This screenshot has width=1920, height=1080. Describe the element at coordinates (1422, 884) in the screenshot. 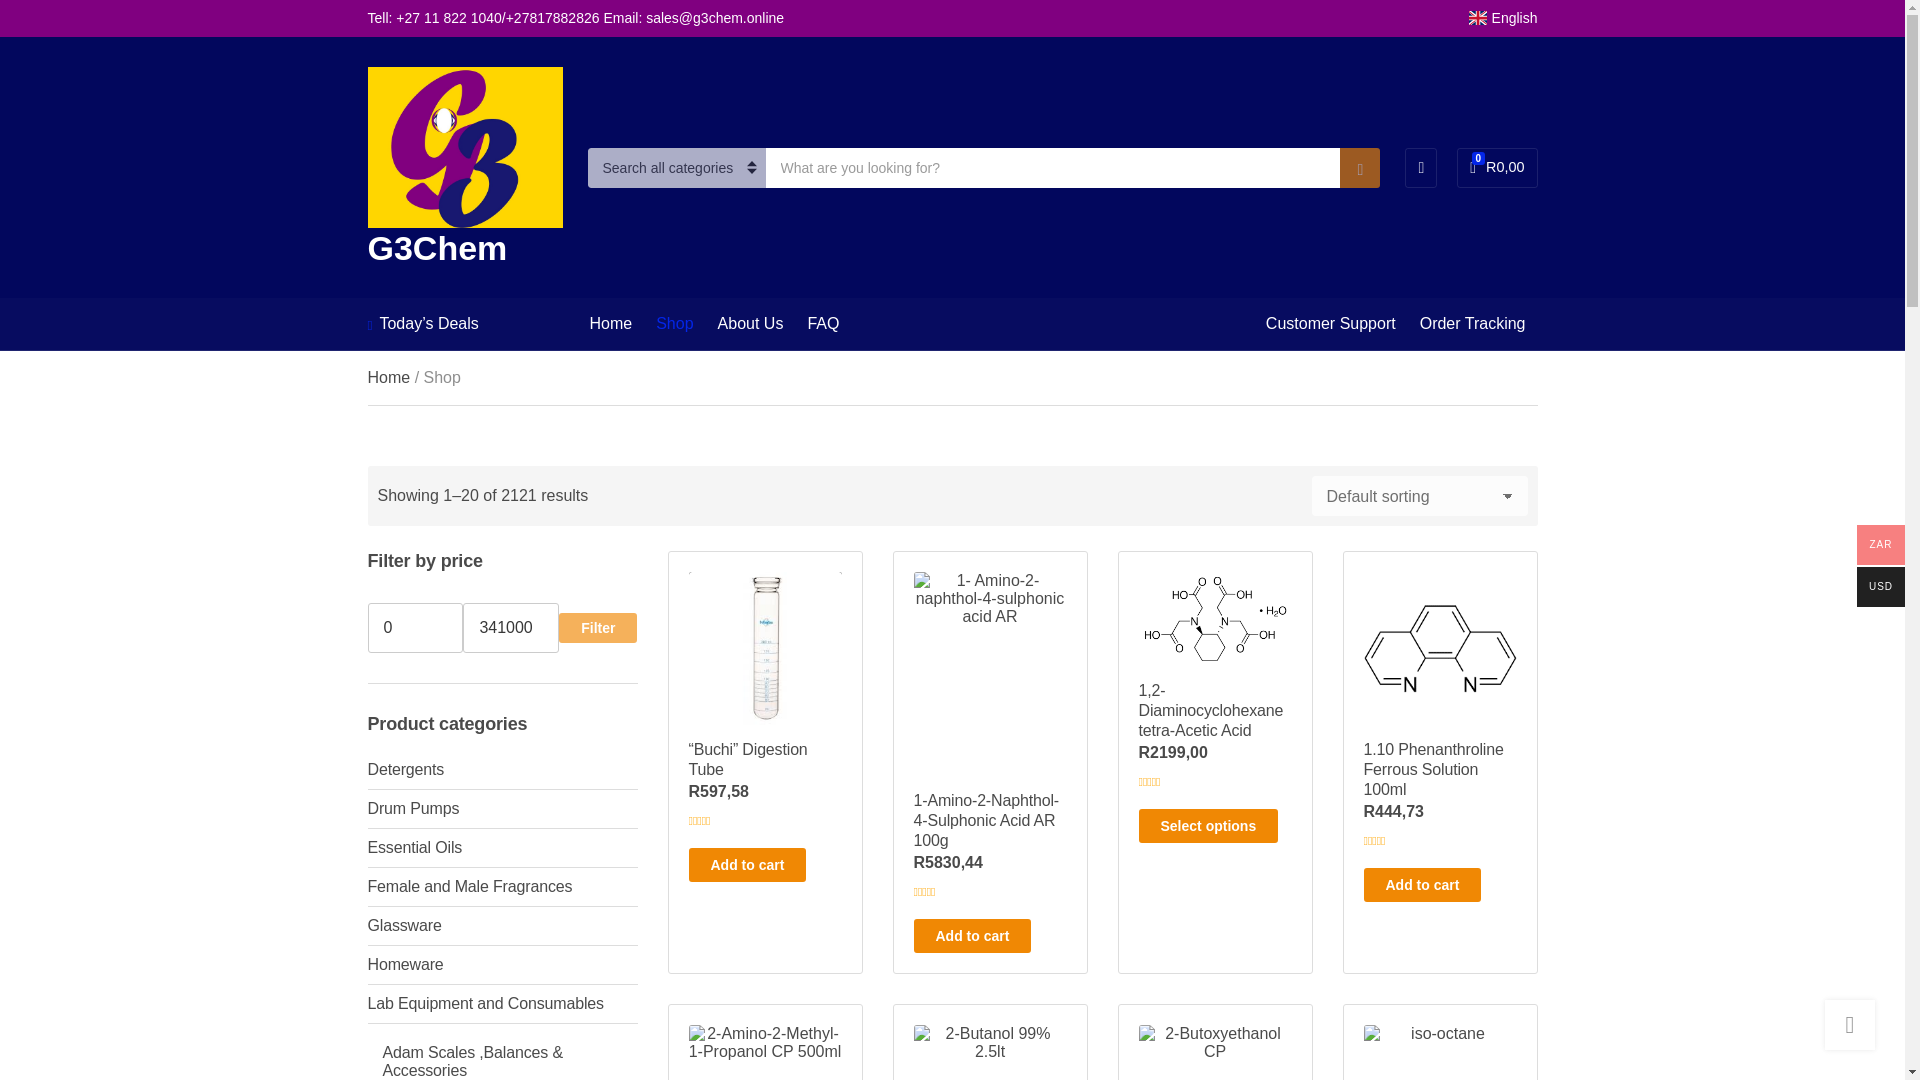

I see `Add to cart` at that location.